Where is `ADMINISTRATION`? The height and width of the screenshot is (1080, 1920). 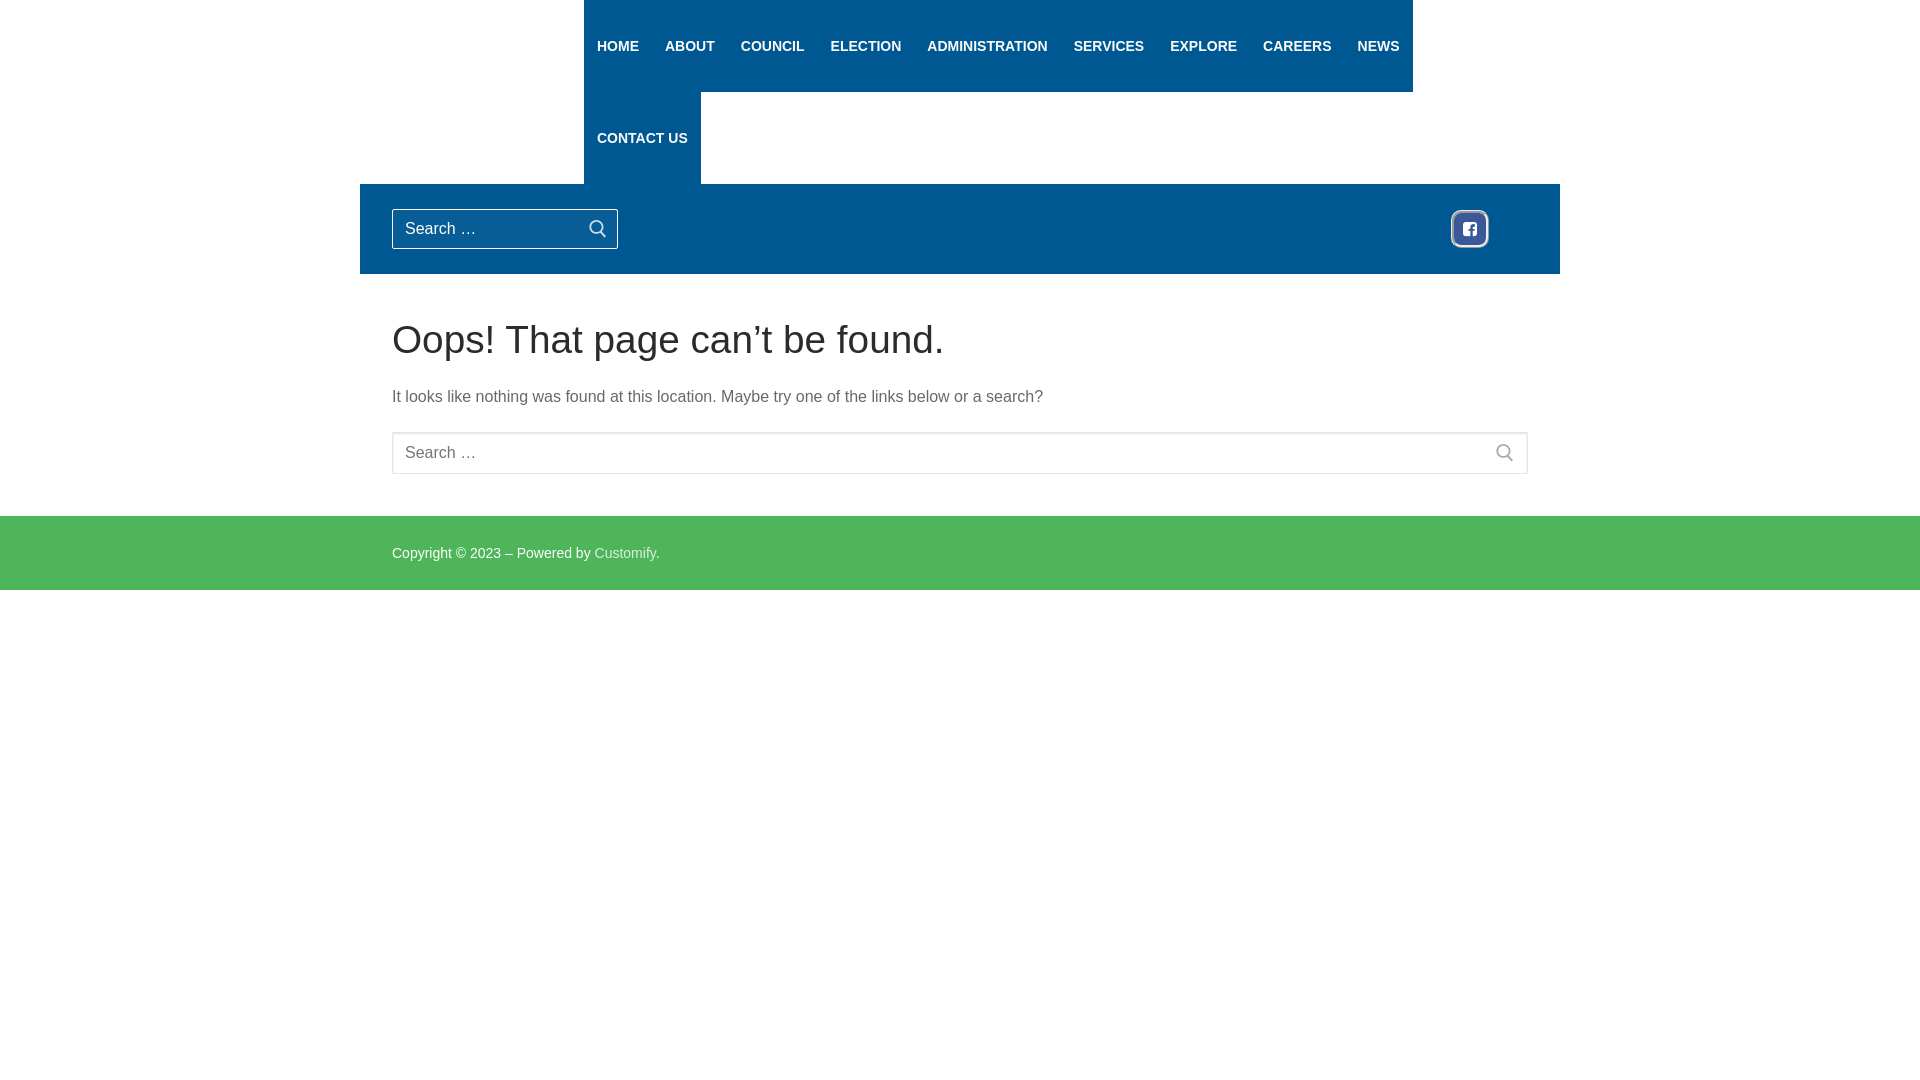
ADMINISTRATION is located at coordinates (987, 46).